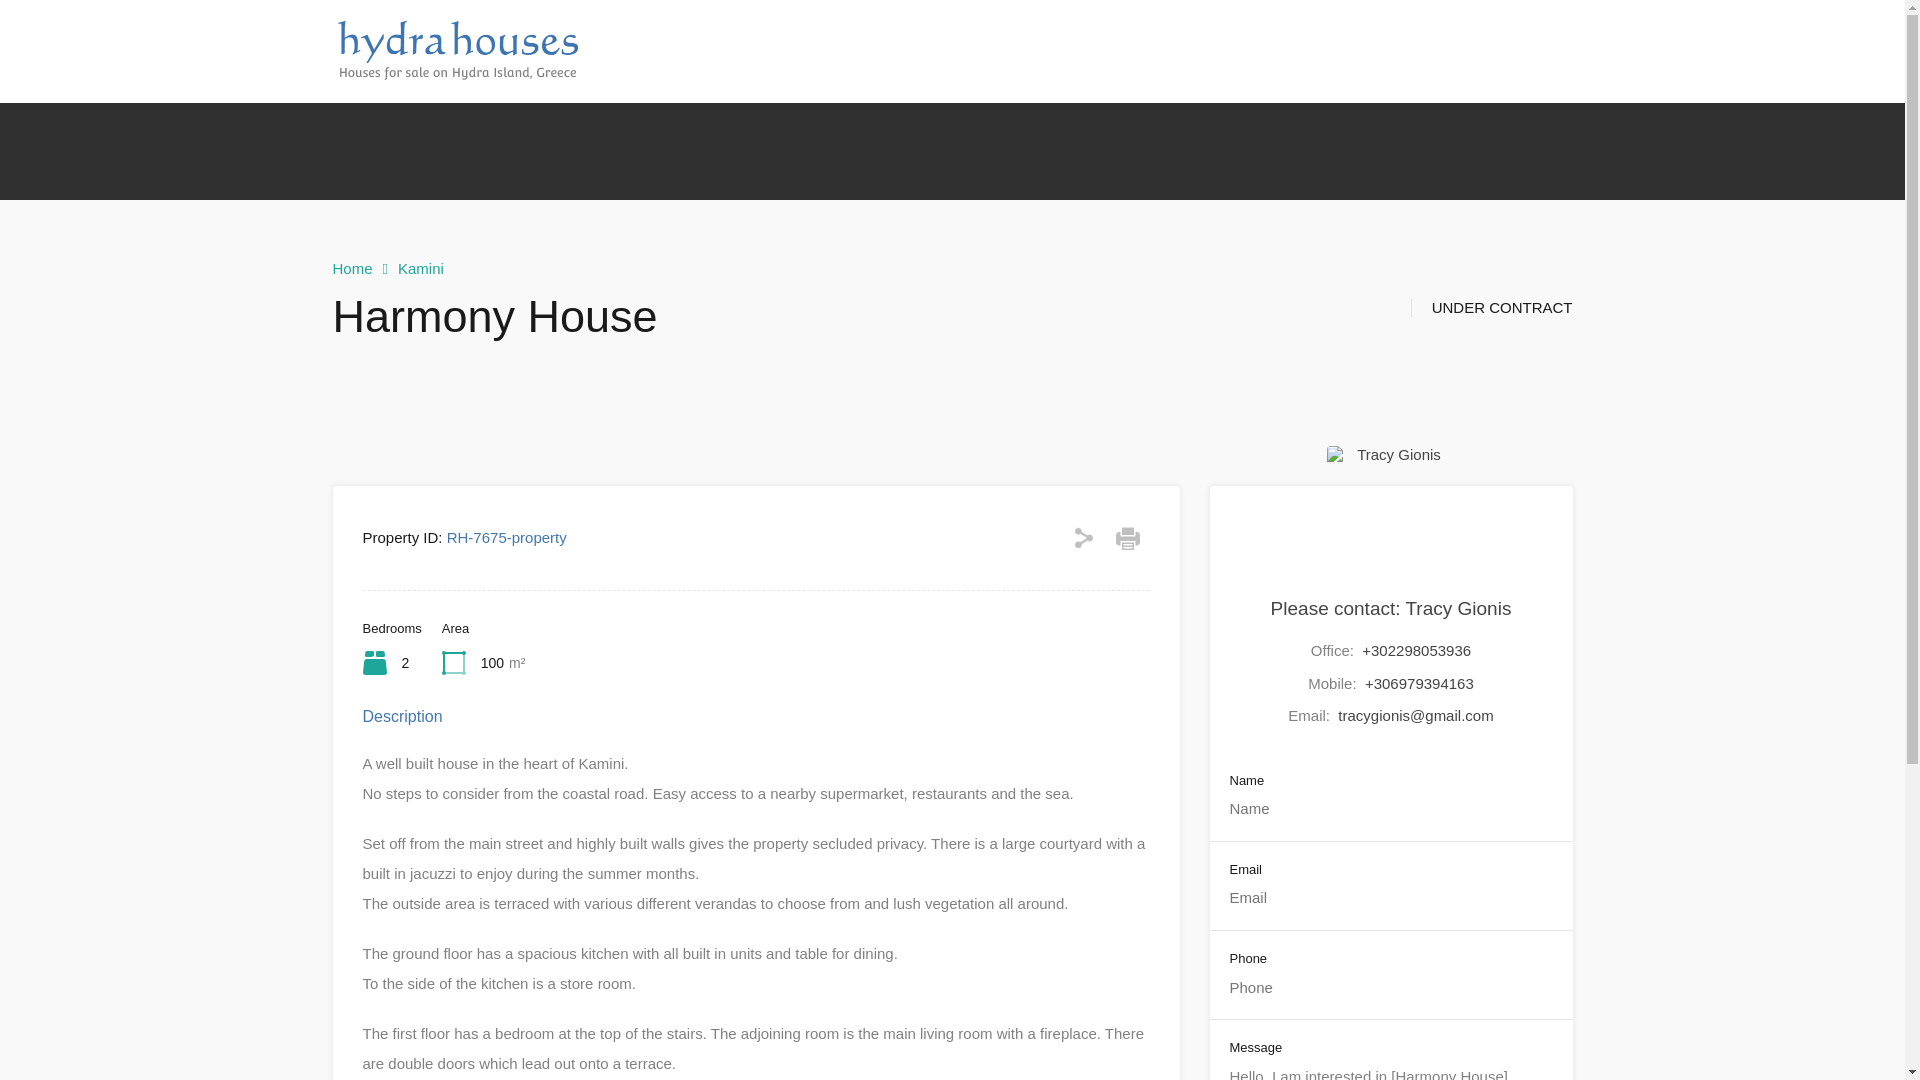  Describe the element at coordinates (420, 268) in the screenshot. I see `Kamini` at that location.